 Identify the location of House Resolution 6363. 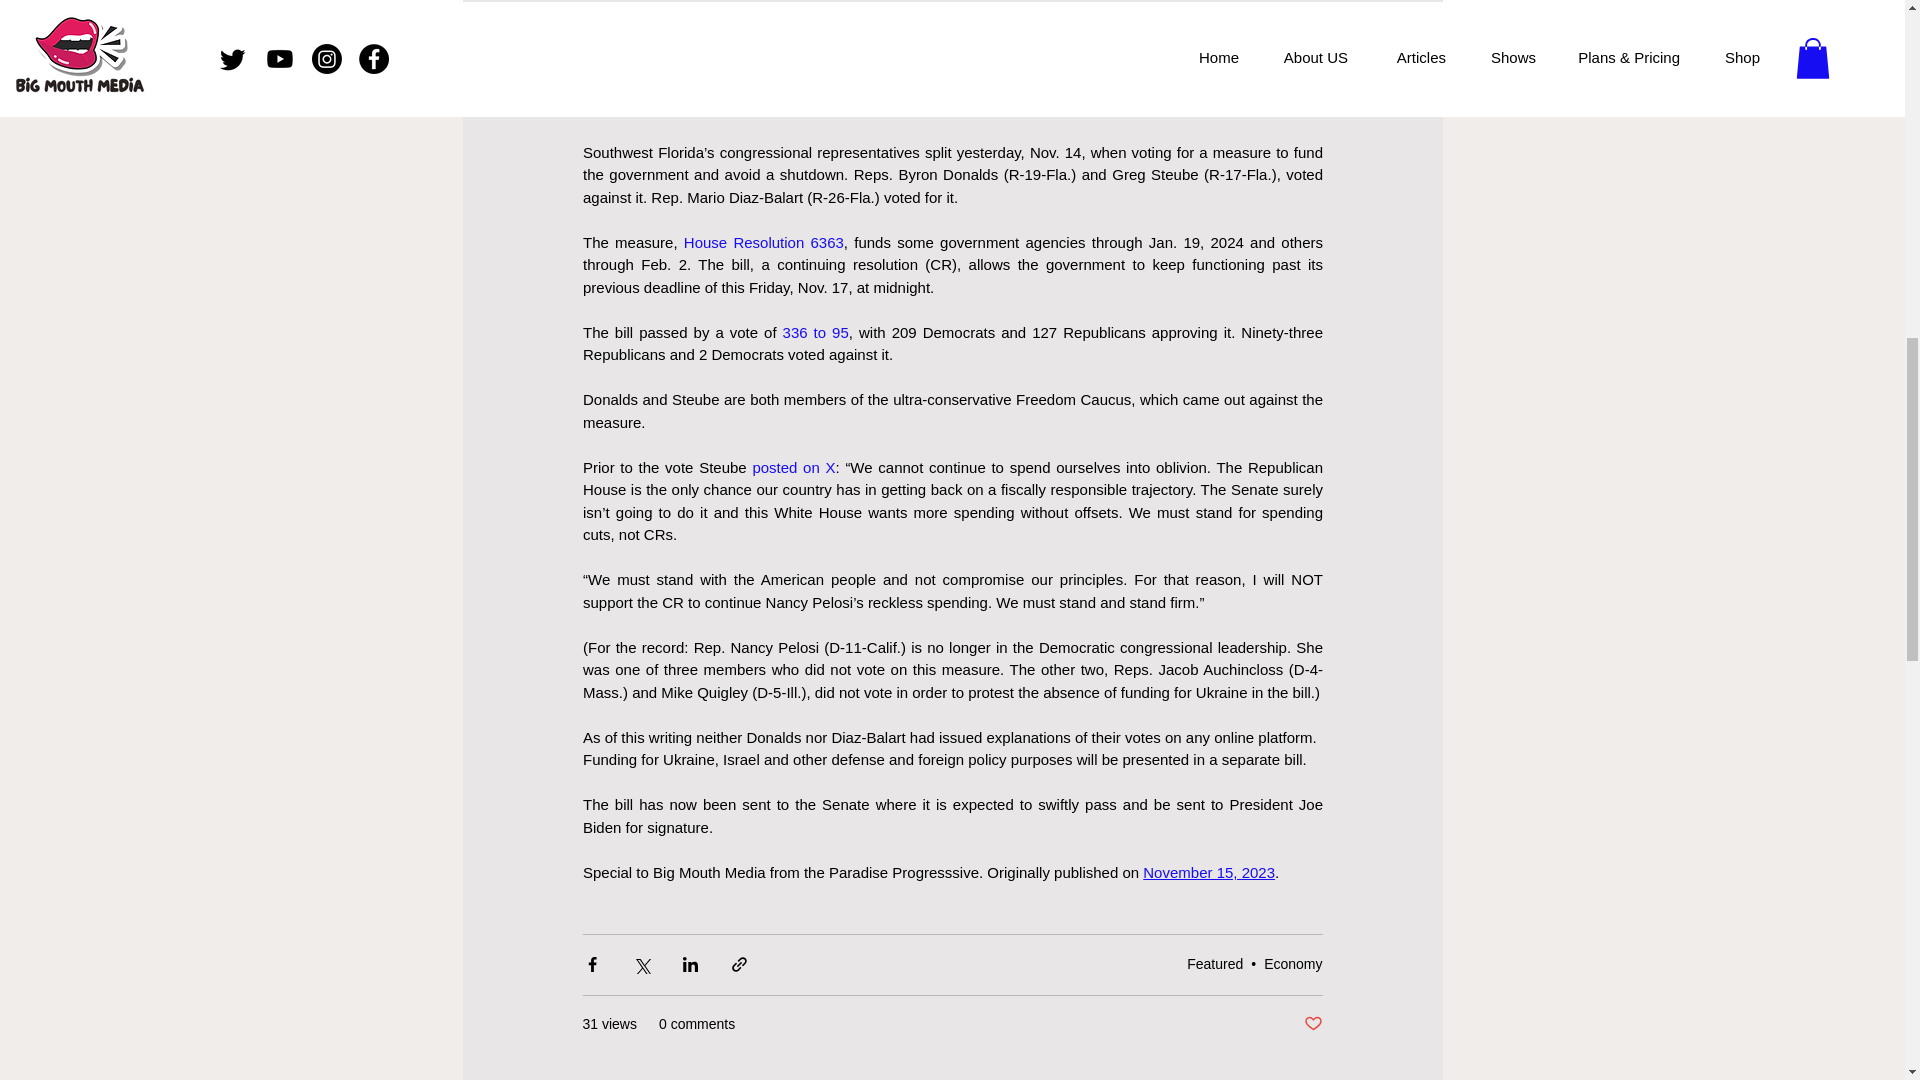
(762, 241).